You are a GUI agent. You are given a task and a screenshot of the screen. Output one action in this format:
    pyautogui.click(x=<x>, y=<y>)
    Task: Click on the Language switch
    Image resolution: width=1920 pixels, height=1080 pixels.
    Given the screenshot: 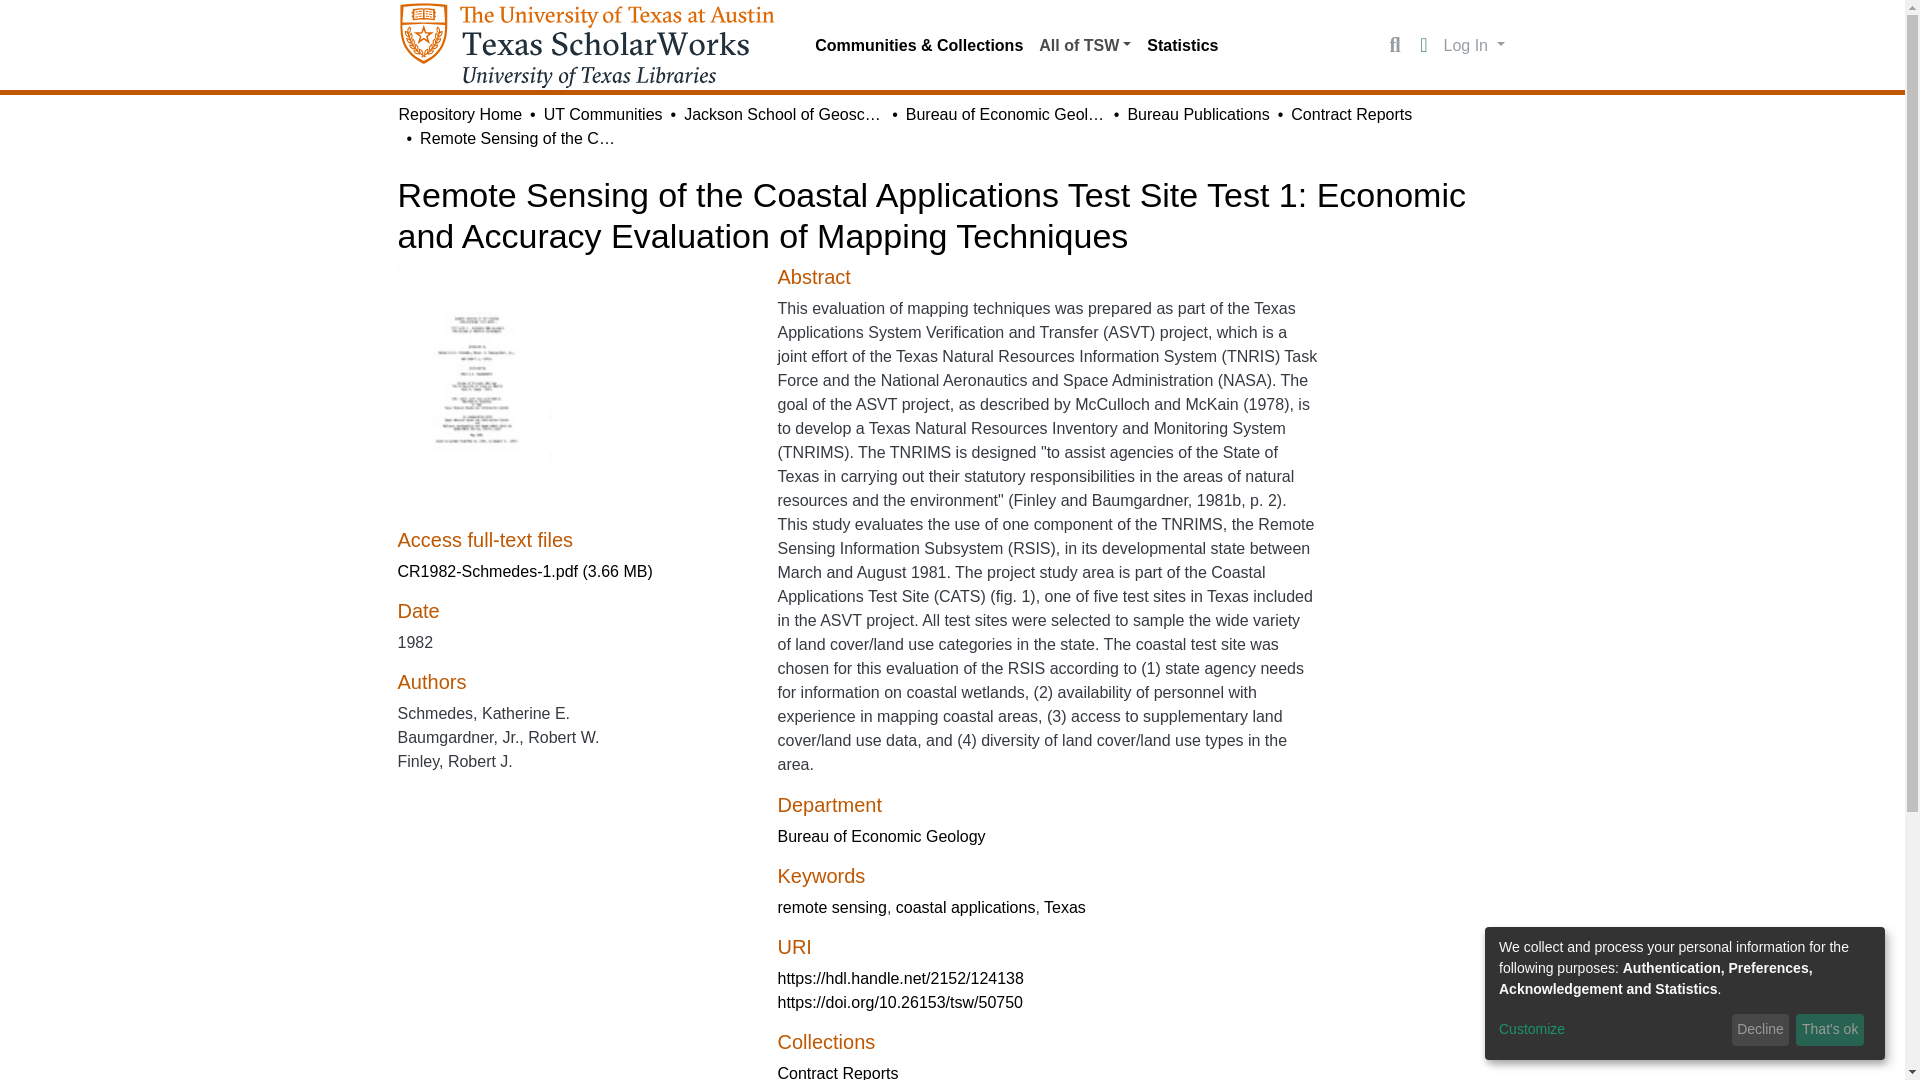 What is the action you would take?
    pyautogui.click(x=1424, y=46)
    